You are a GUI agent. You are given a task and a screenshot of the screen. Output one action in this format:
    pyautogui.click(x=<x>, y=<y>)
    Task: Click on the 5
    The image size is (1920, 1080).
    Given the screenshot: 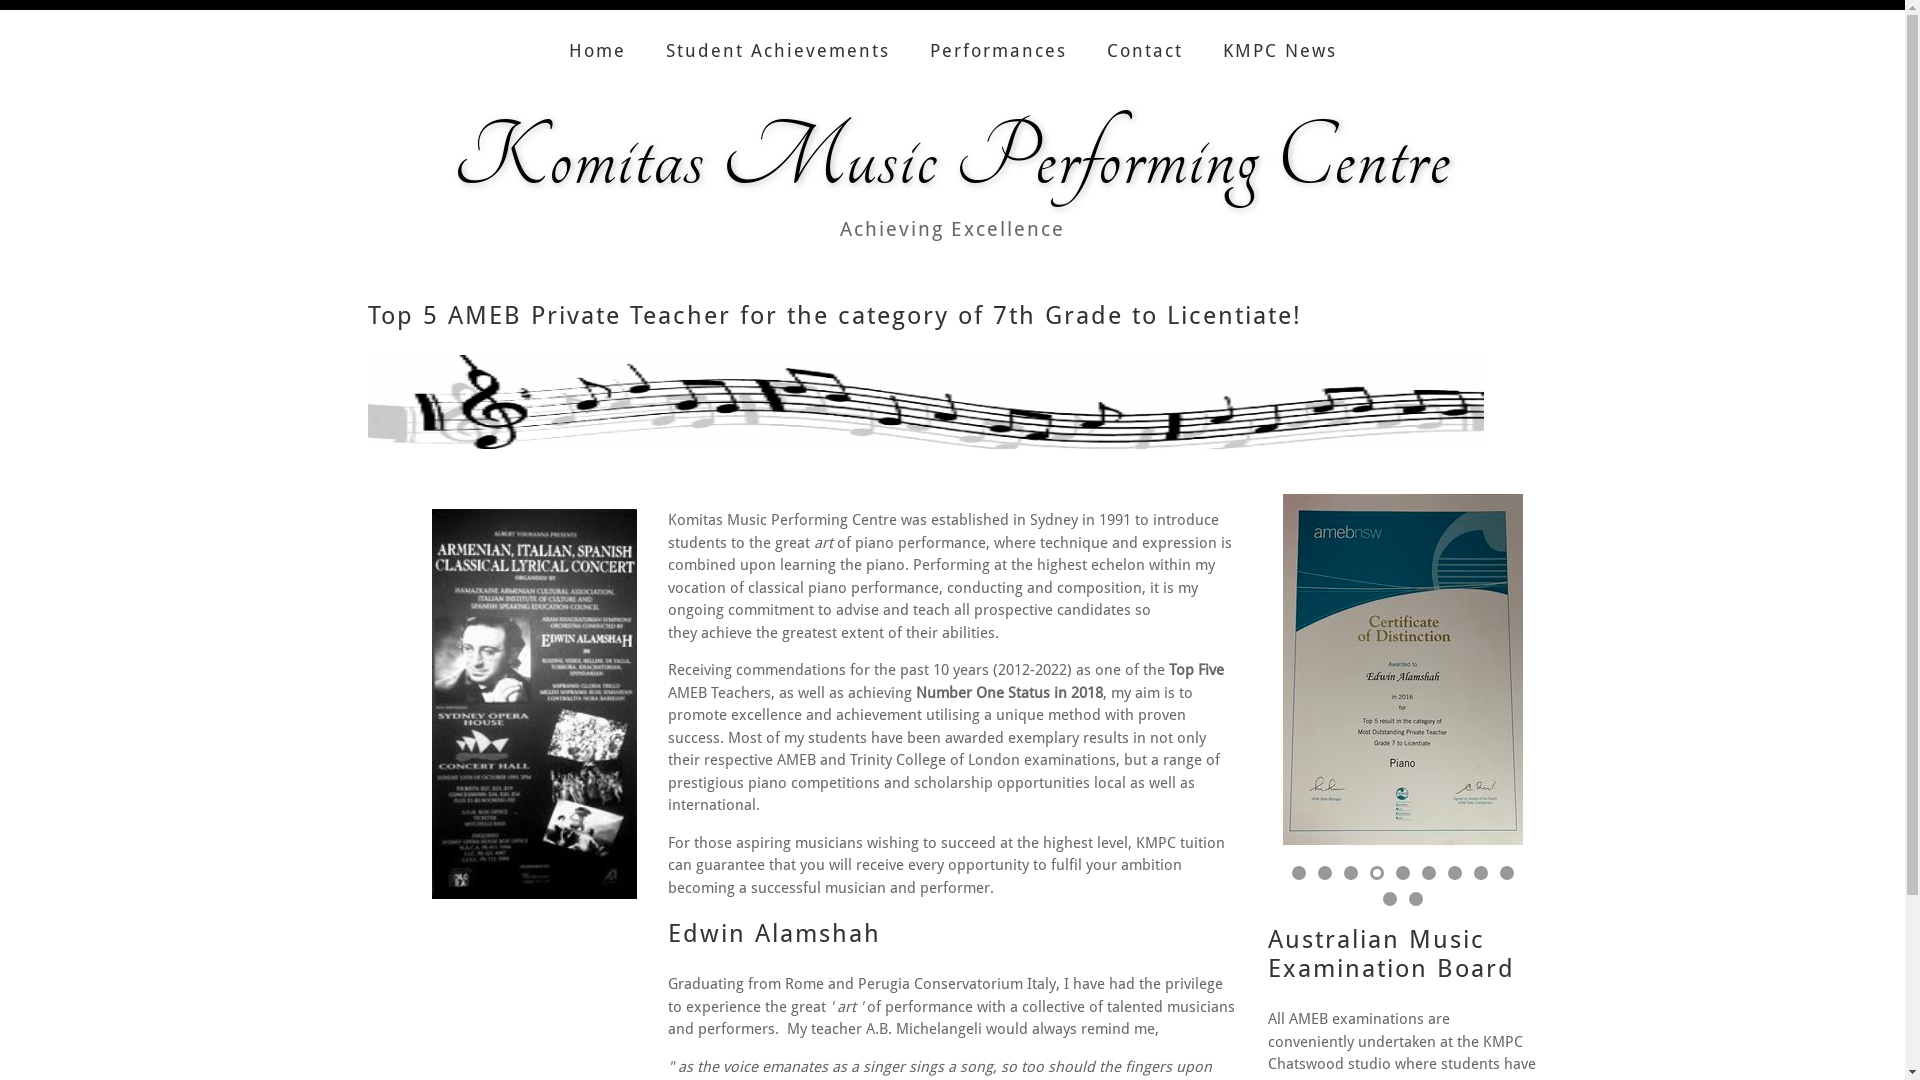 What is the action you would take?
    pyautogui.click(x=1403, y=873)
    